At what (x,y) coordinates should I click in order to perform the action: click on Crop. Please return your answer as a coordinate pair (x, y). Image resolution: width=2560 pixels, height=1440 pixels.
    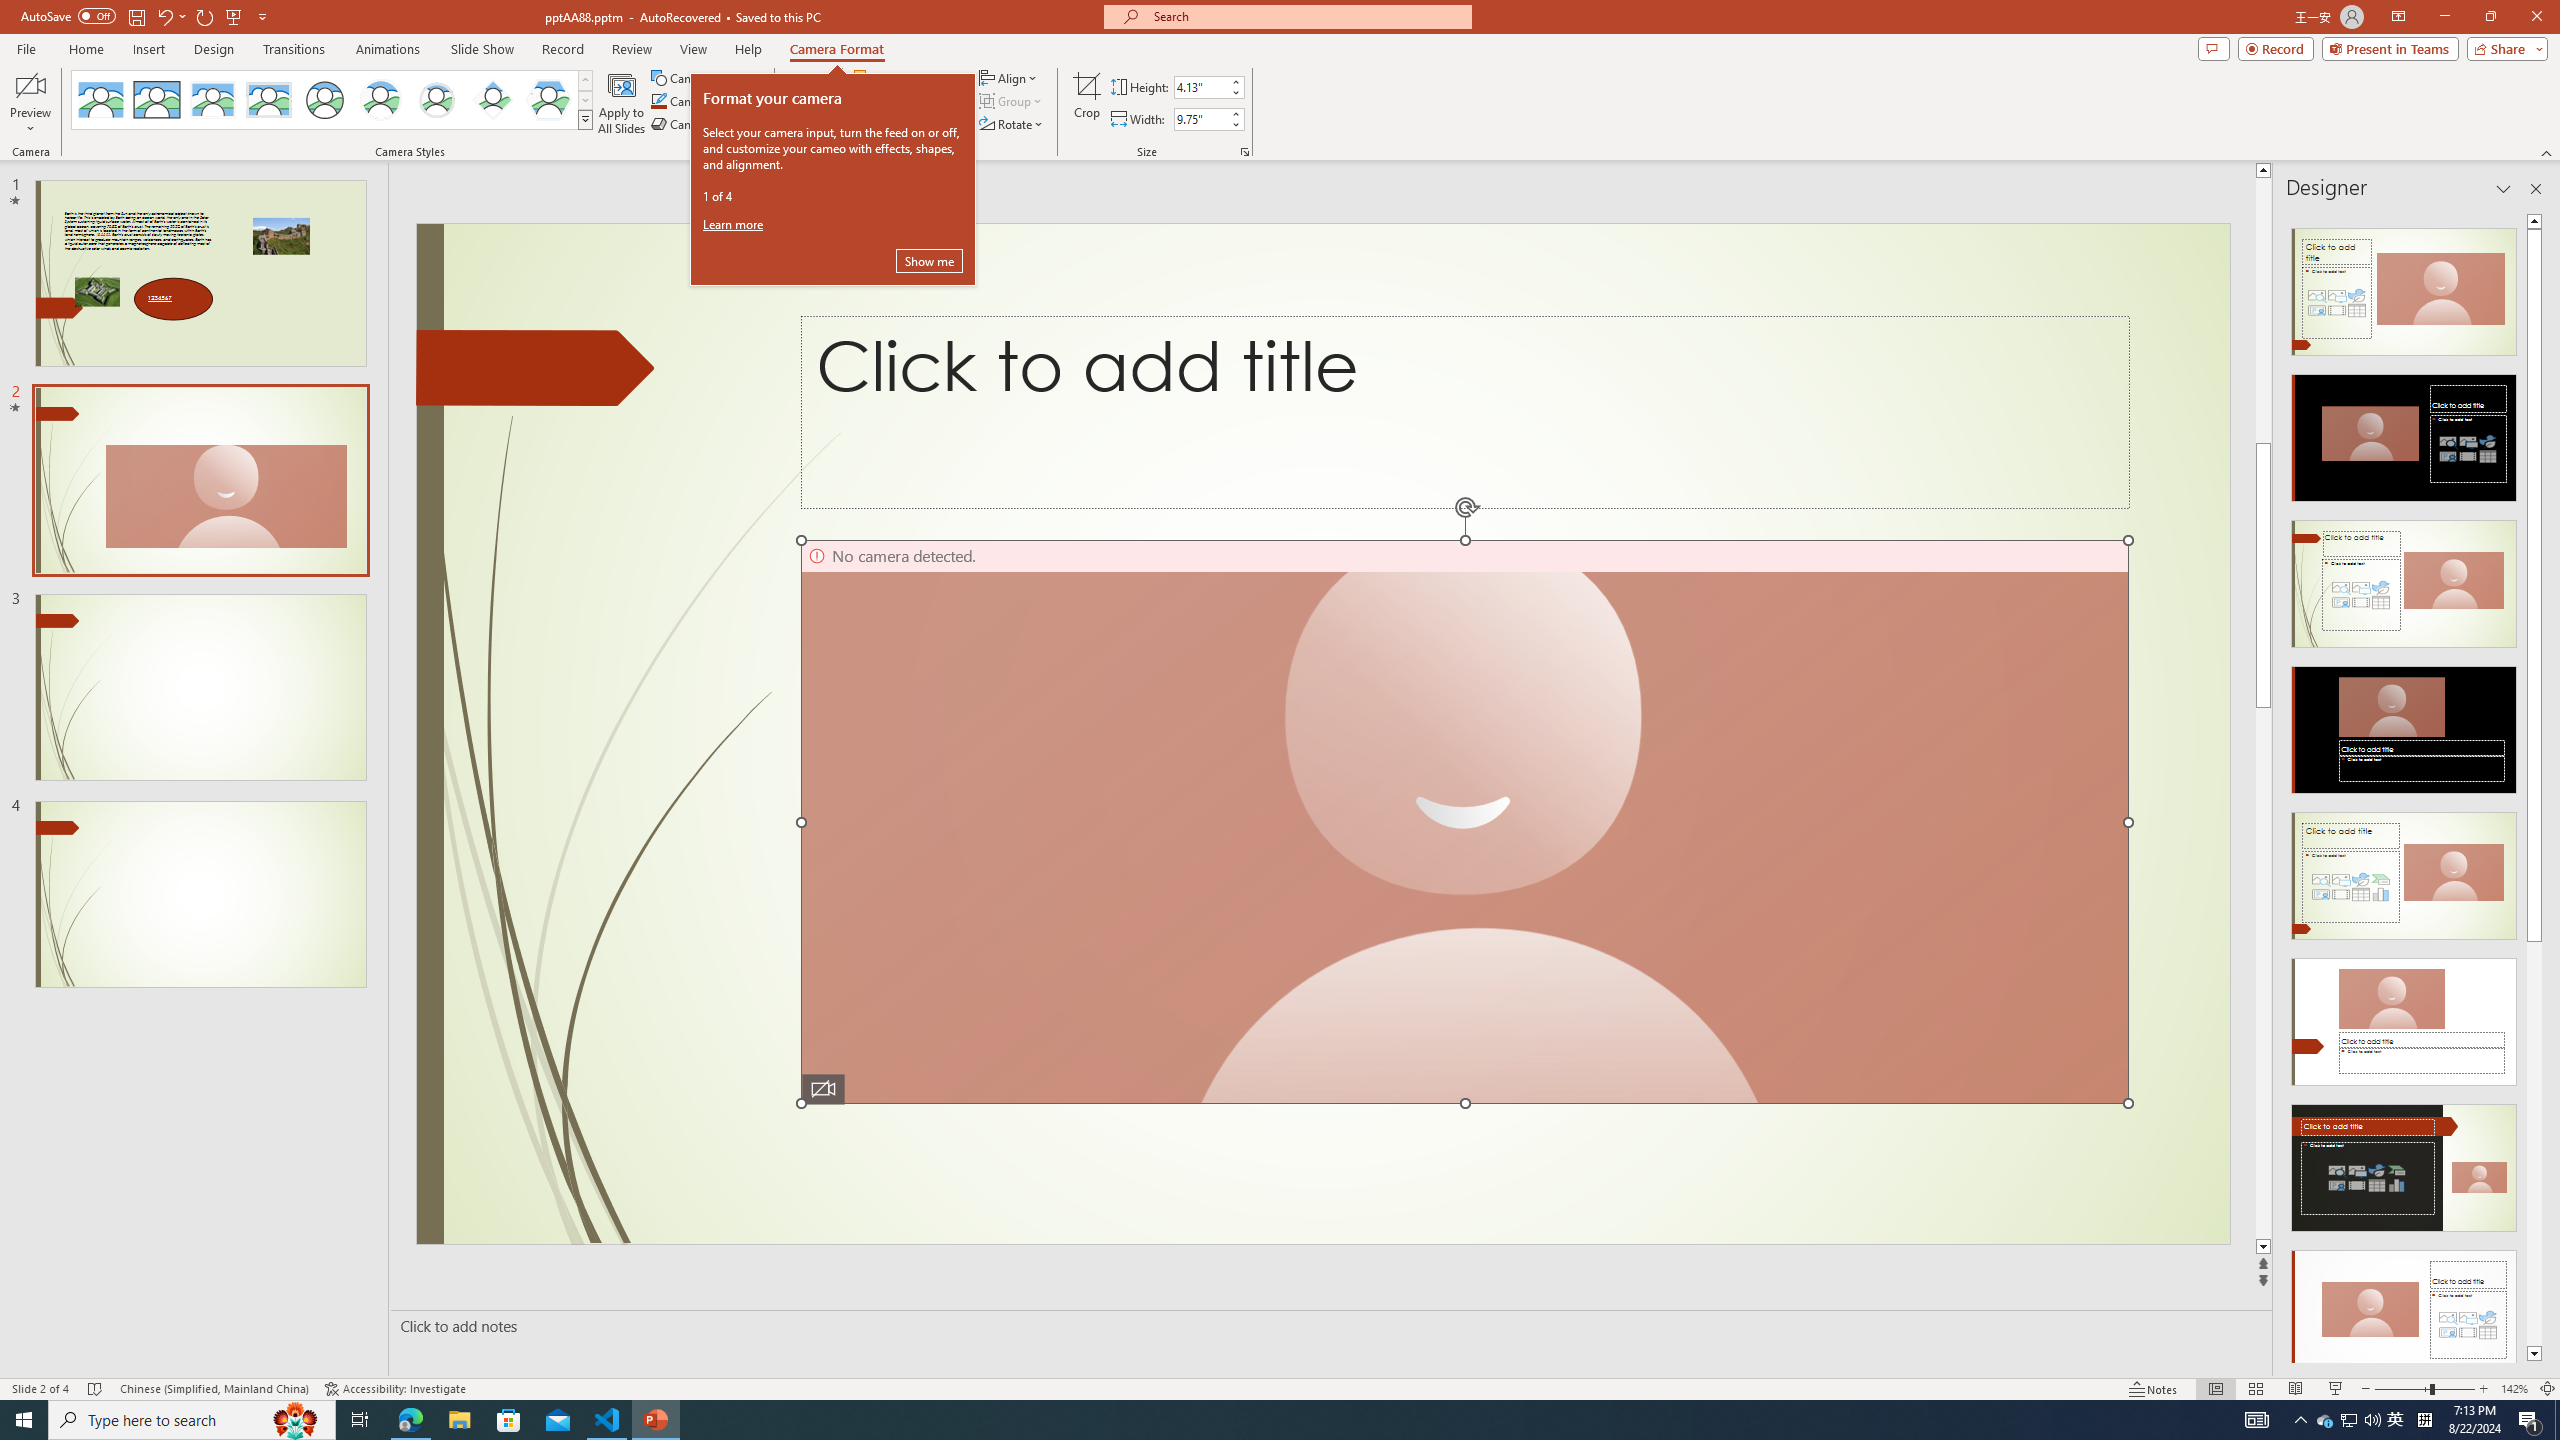
    Looking at the image, I should click on (1086, 103).